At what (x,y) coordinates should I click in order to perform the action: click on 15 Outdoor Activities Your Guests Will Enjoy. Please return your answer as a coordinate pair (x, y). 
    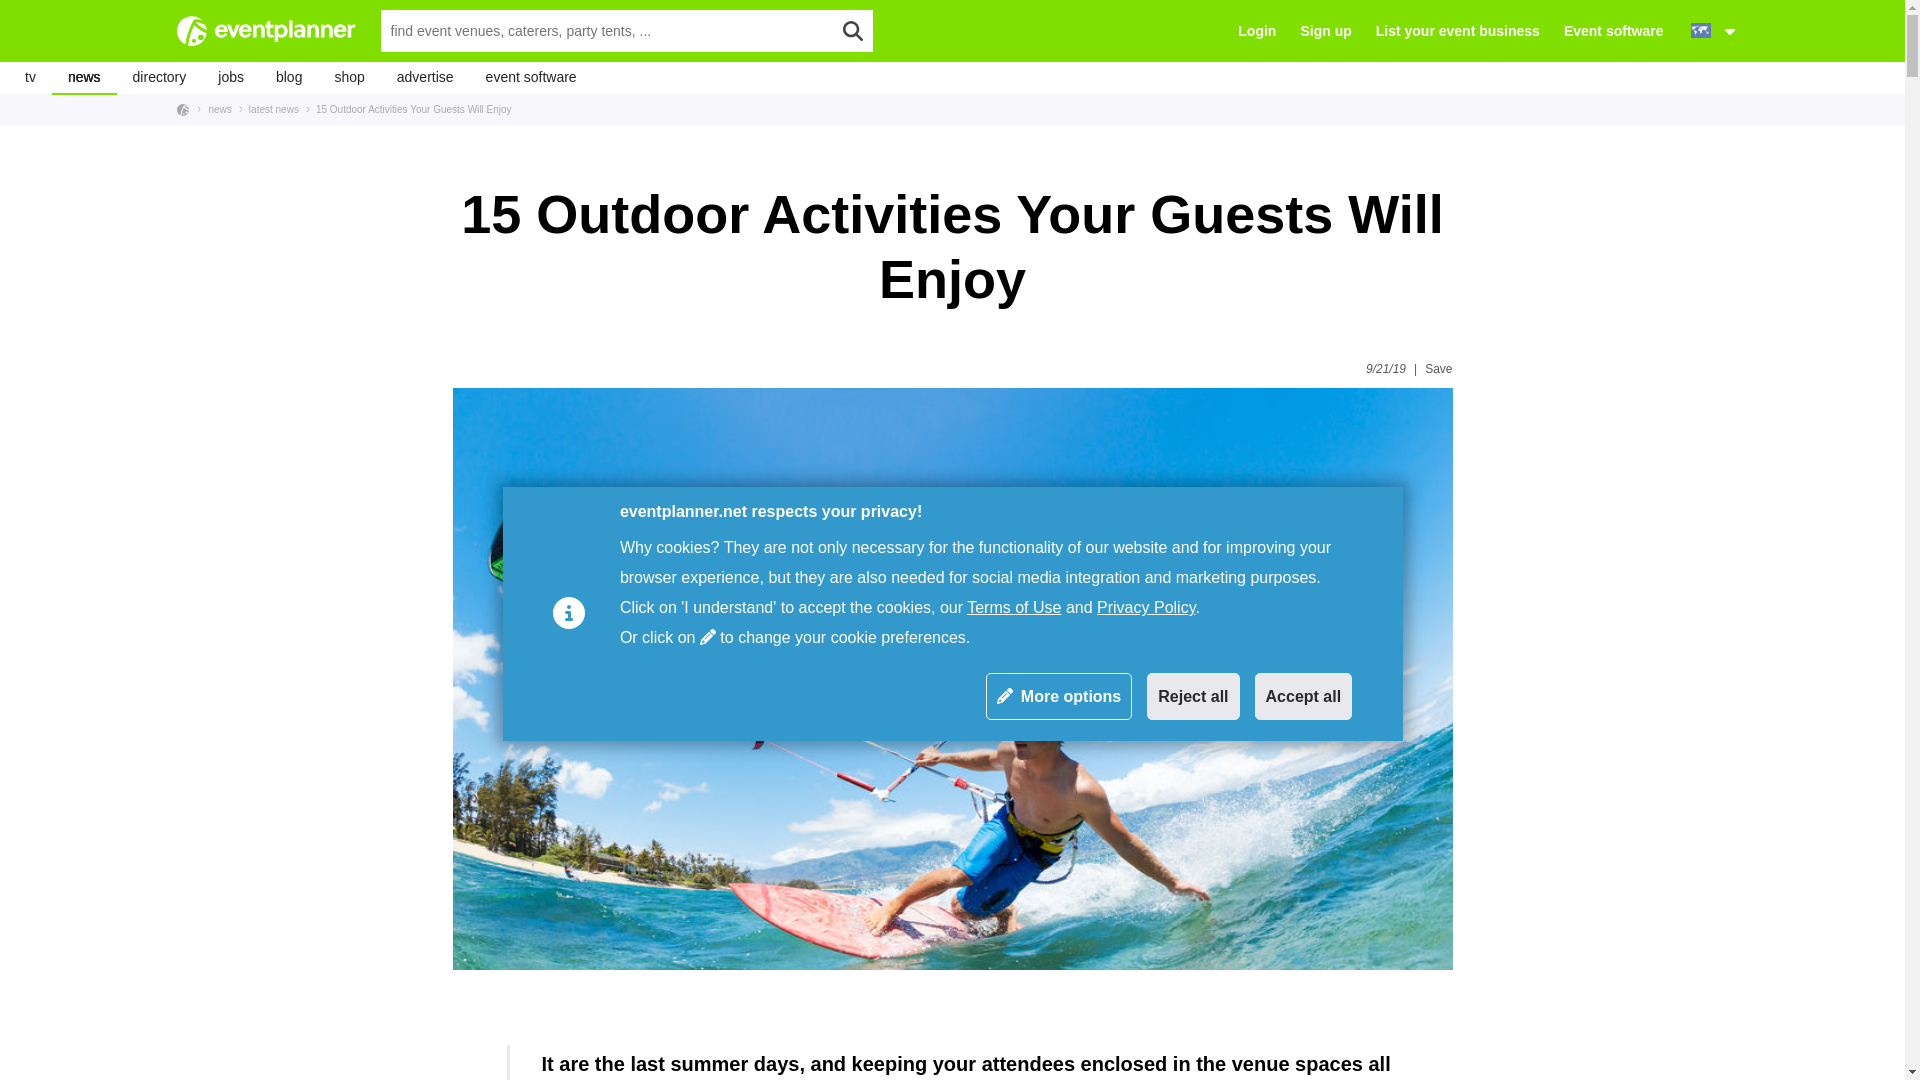
    Looking at the image, I should click on (408, 108).